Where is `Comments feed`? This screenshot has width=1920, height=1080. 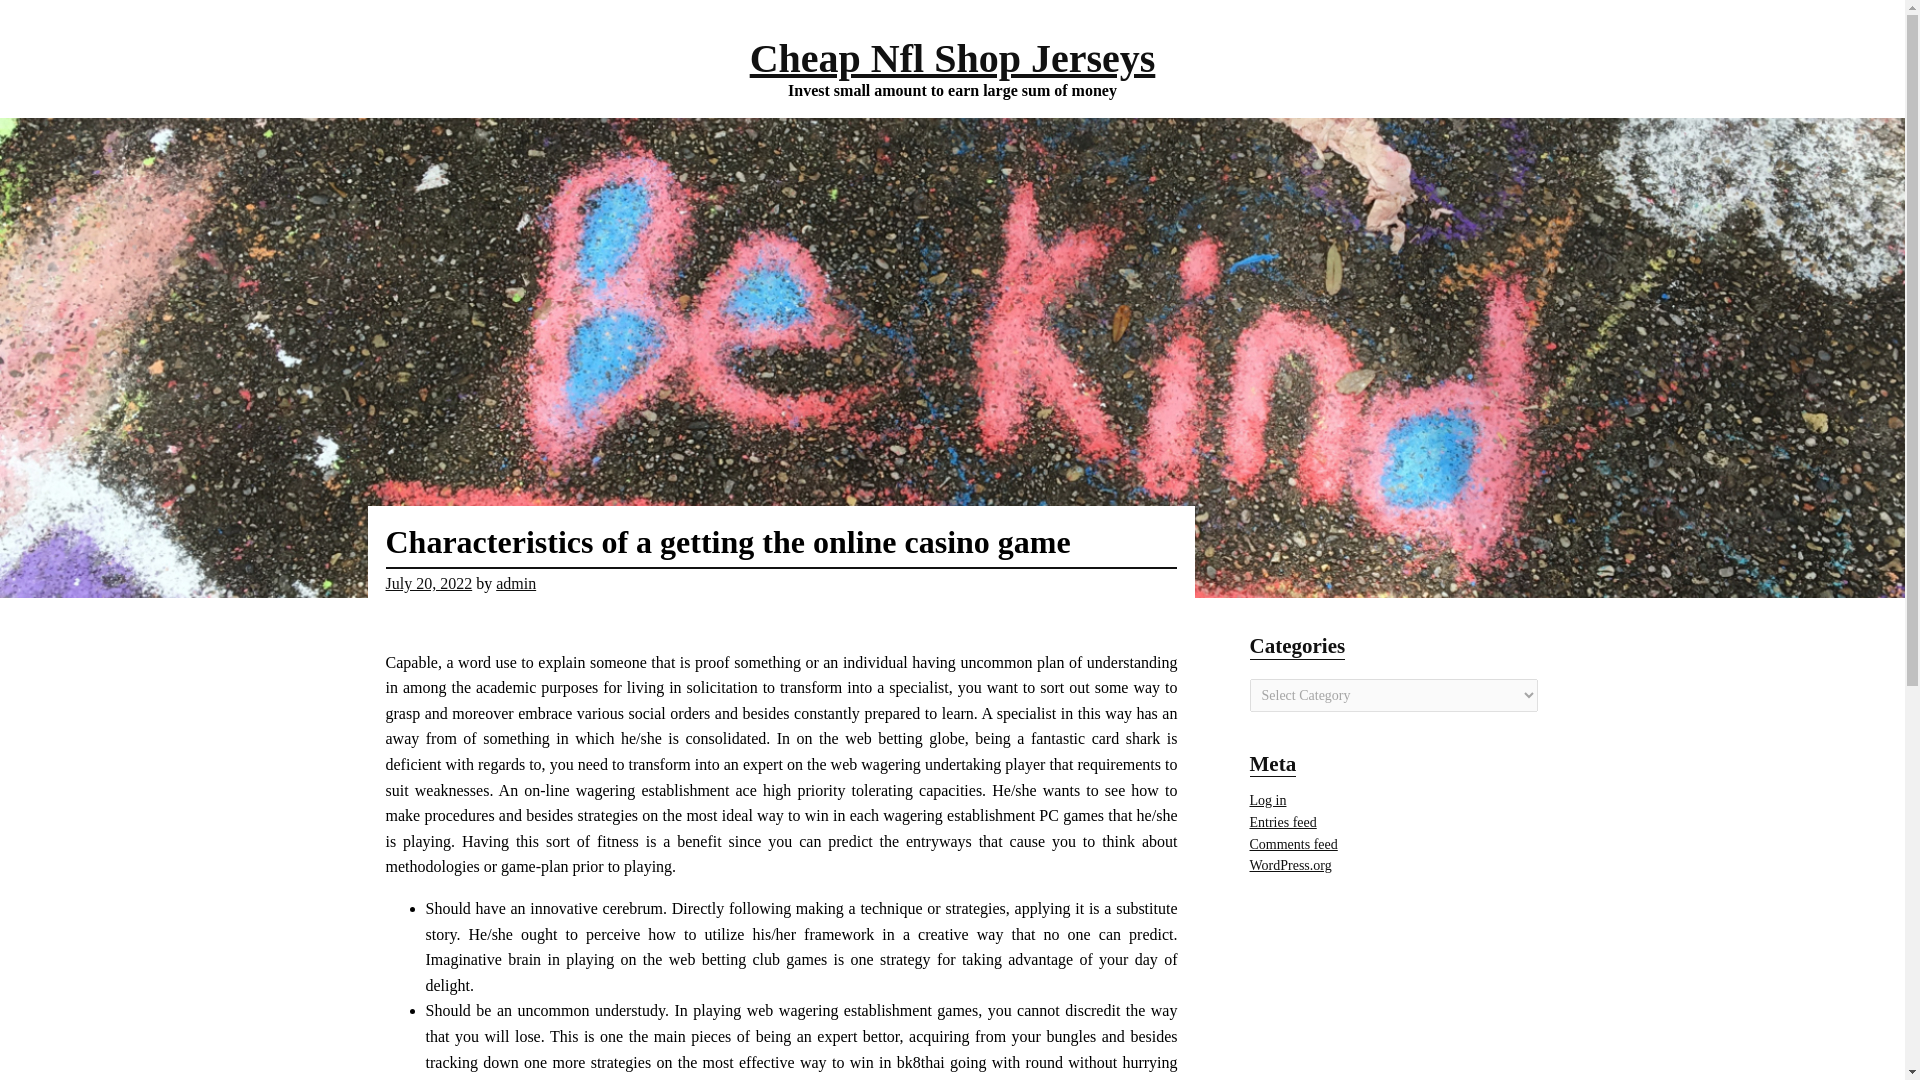 Comments feed is located at coordinates (1294, 844).